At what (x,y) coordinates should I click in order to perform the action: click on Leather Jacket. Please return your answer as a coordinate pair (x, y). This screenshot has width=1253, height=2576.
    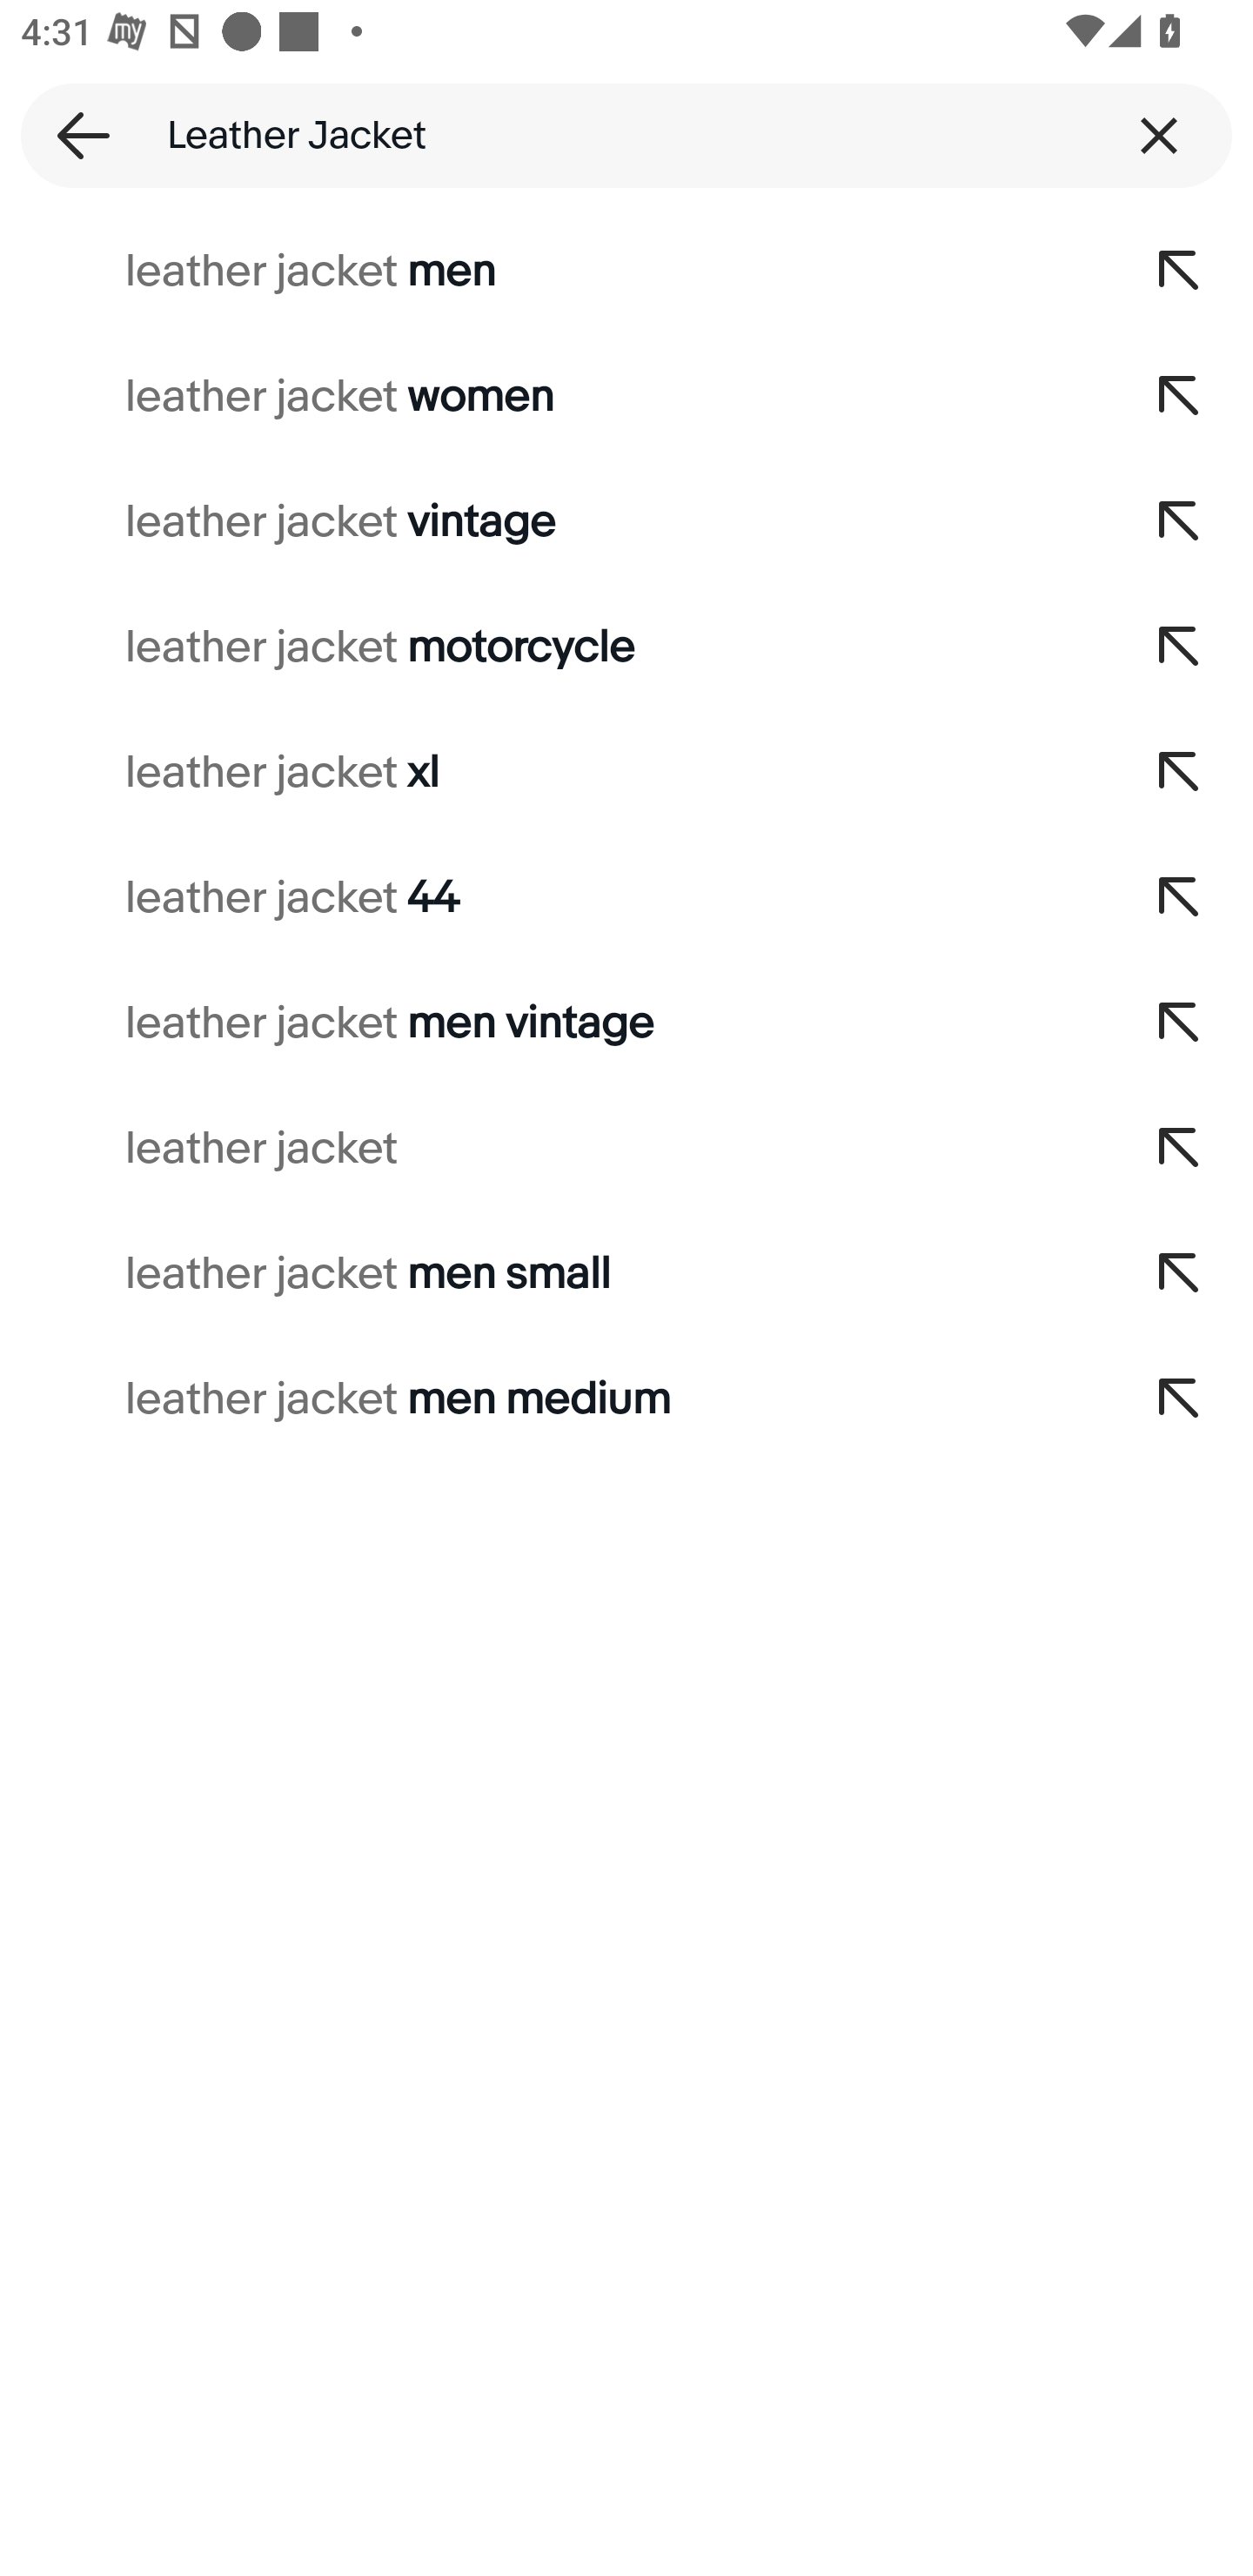
    Looking at the image, I should click on (626, 135).